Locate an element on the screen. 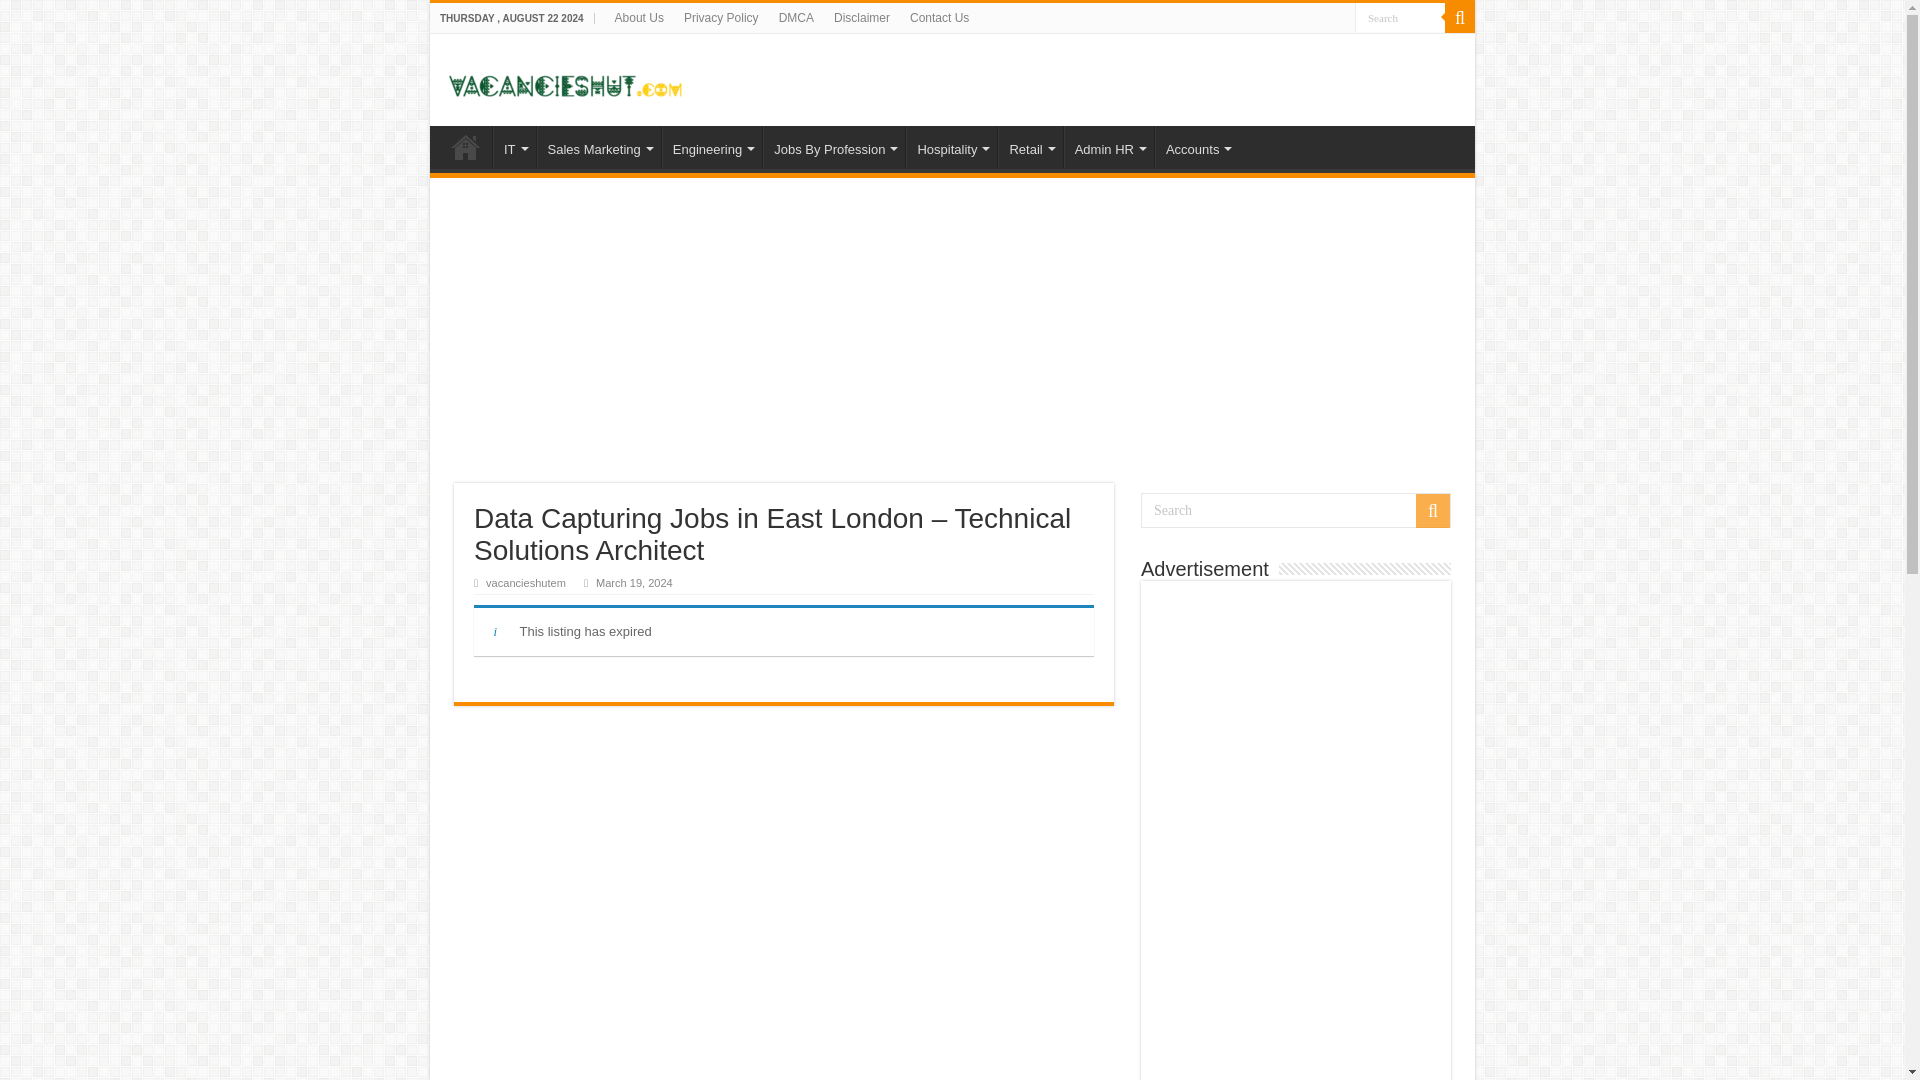  Vacancieshut is located at coordinates (565, 78).